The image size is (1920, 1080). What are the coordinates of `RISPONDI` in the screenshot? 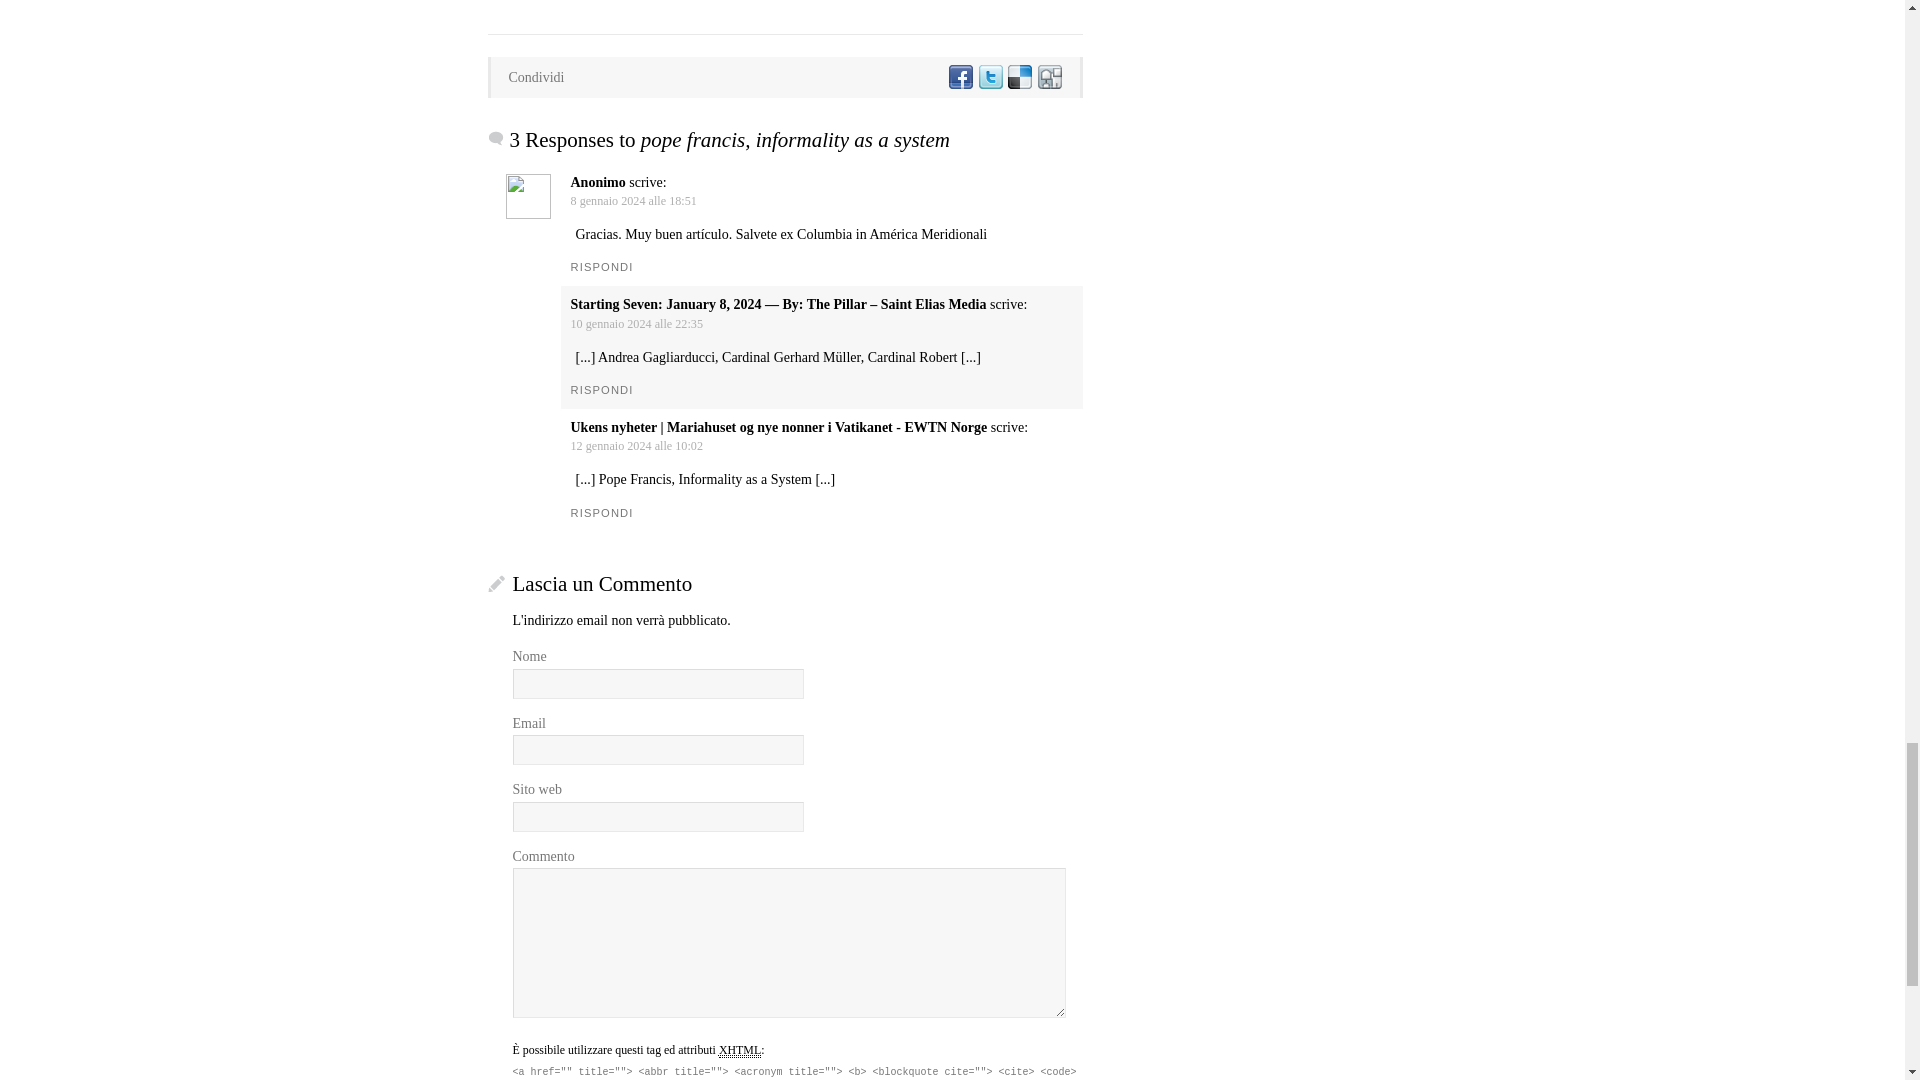 It's located at (602, 390).